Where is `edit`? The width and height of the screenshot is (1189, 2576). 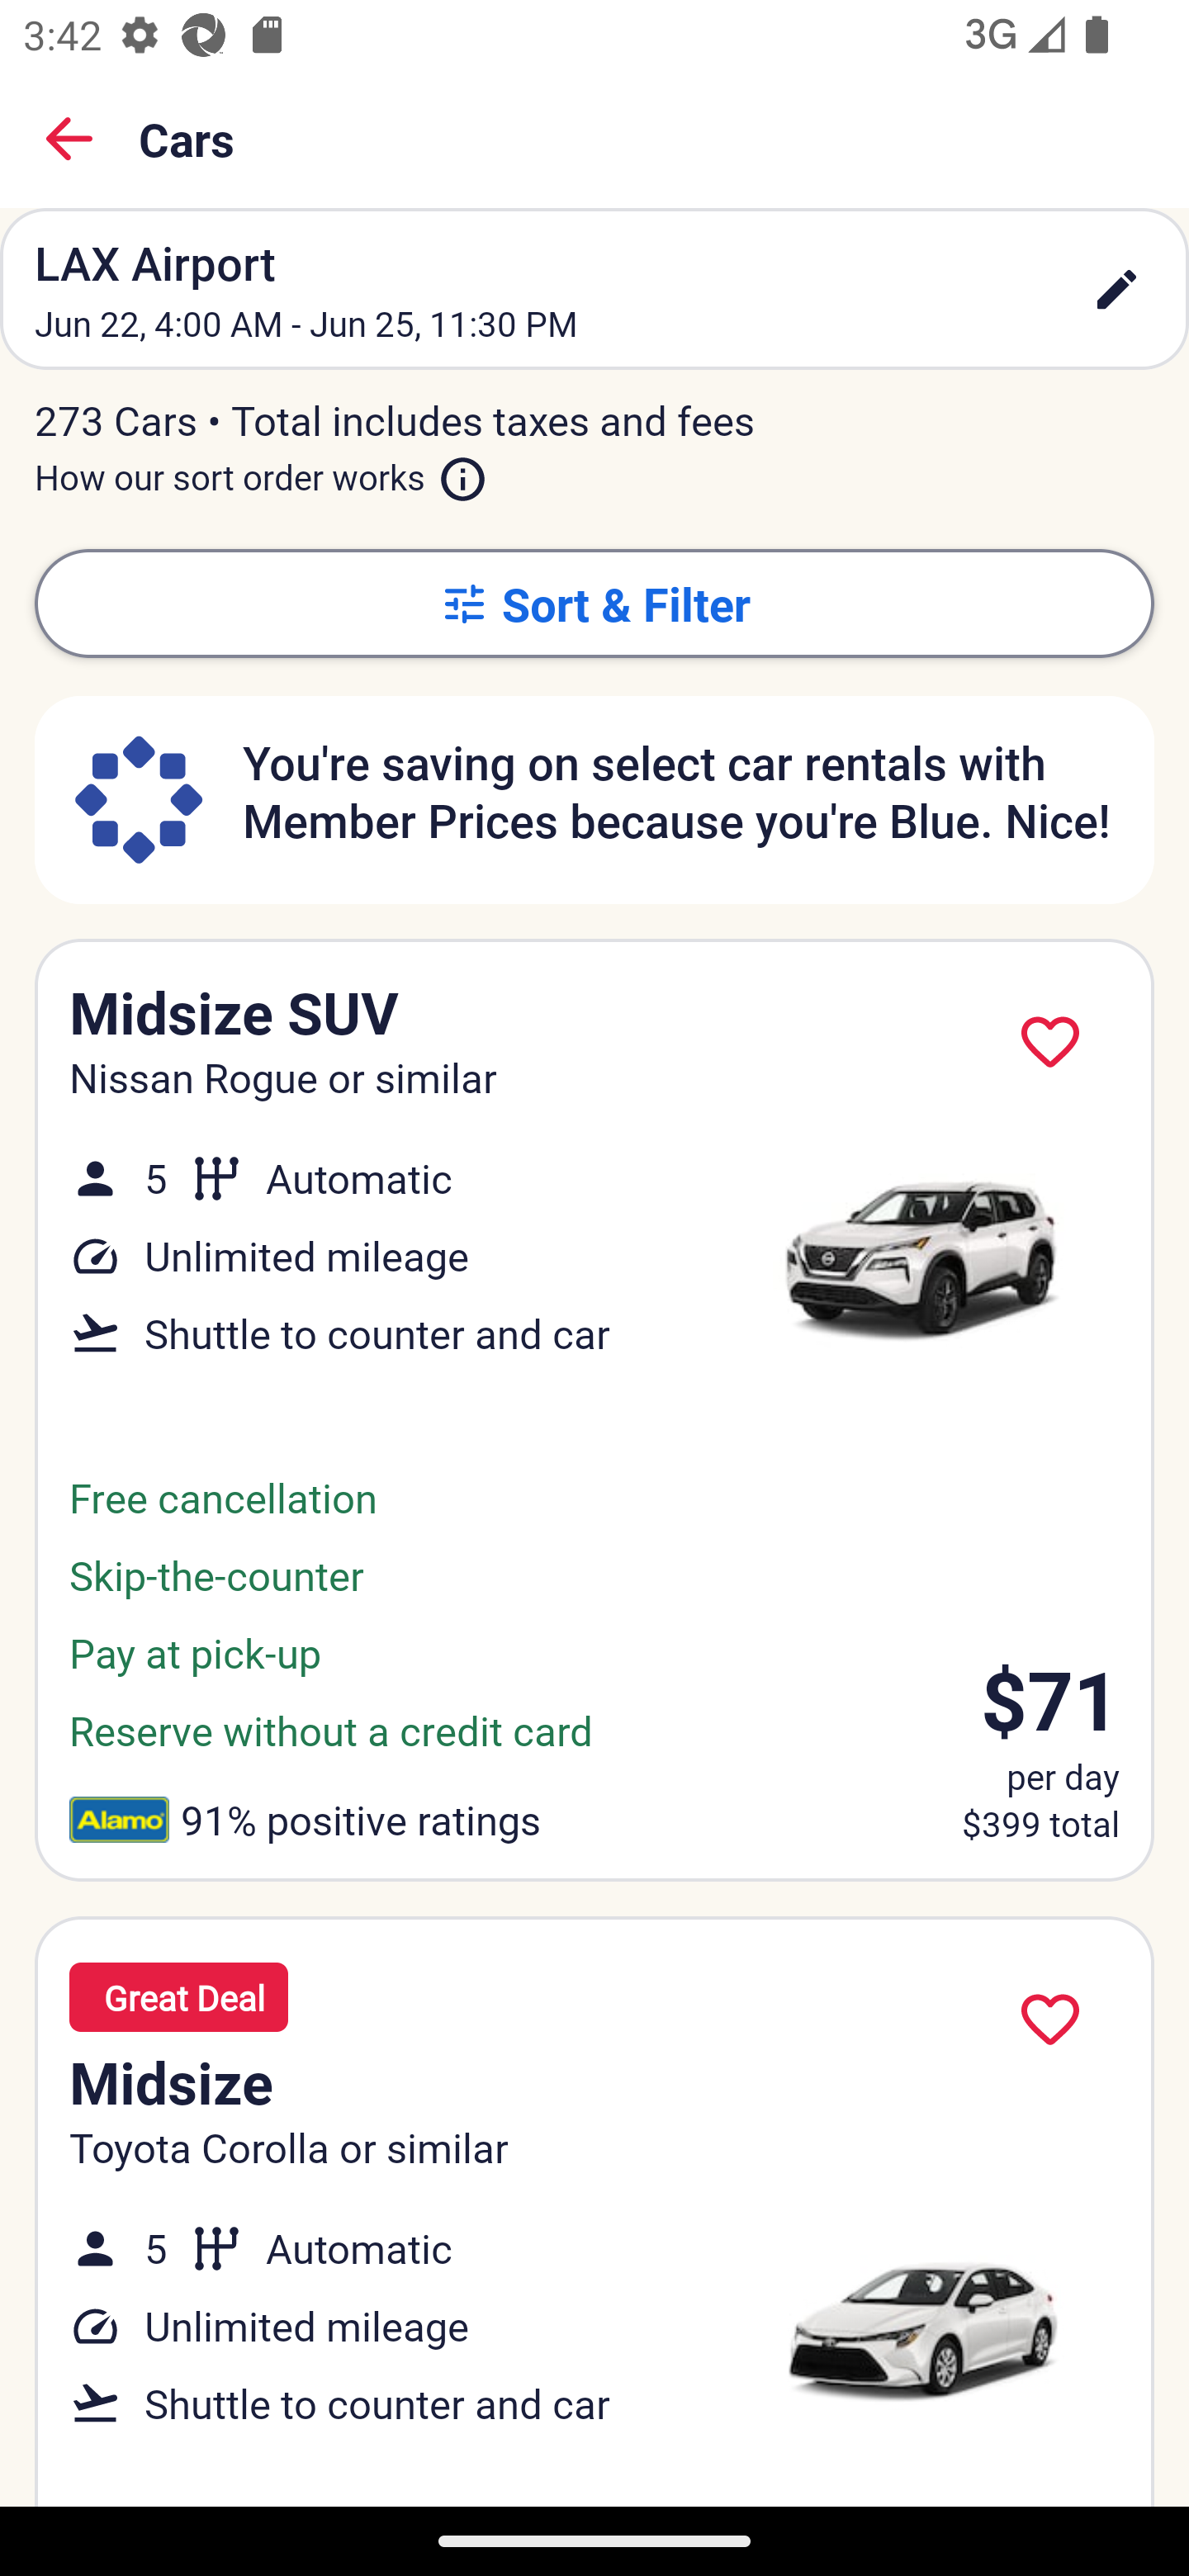
edit is located at coordinates (1116, 289).